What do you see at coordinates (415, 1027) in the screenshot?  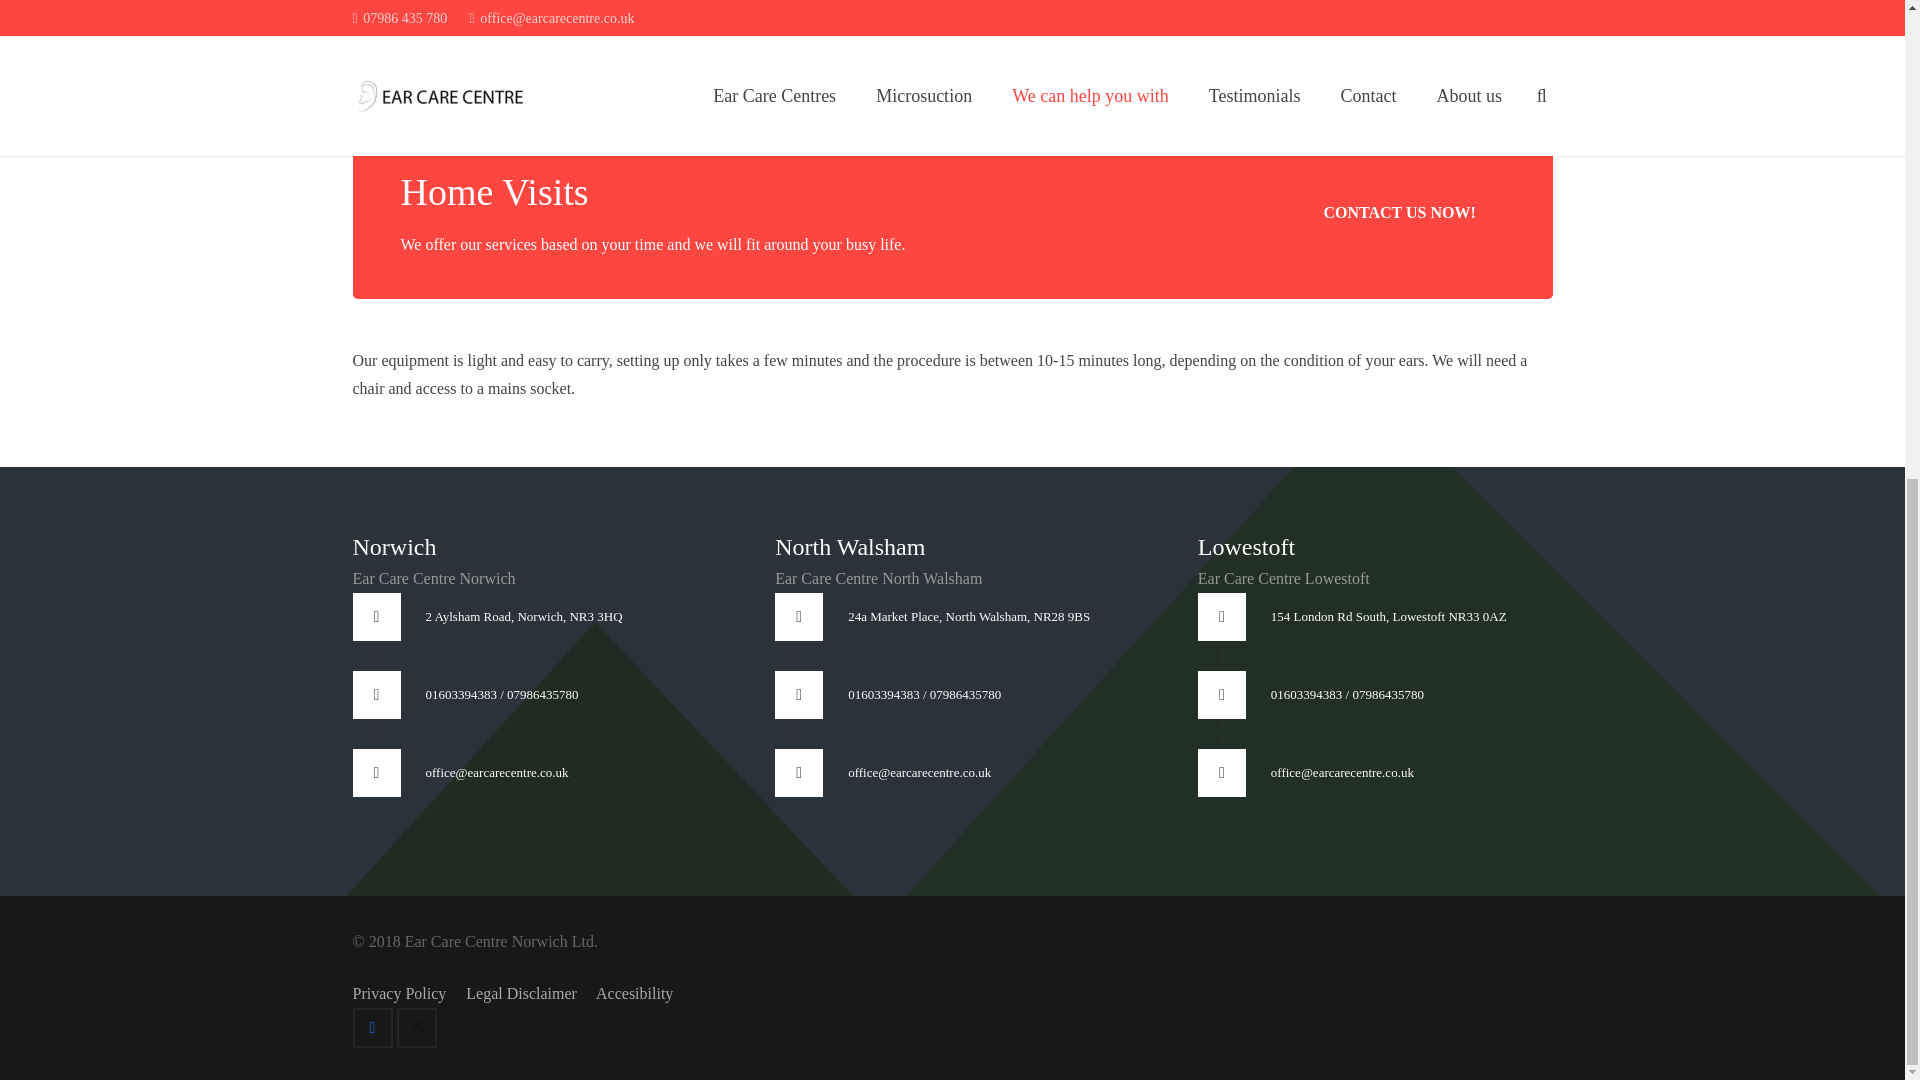 I see `Twitter` at bounding box center [415, 1027].